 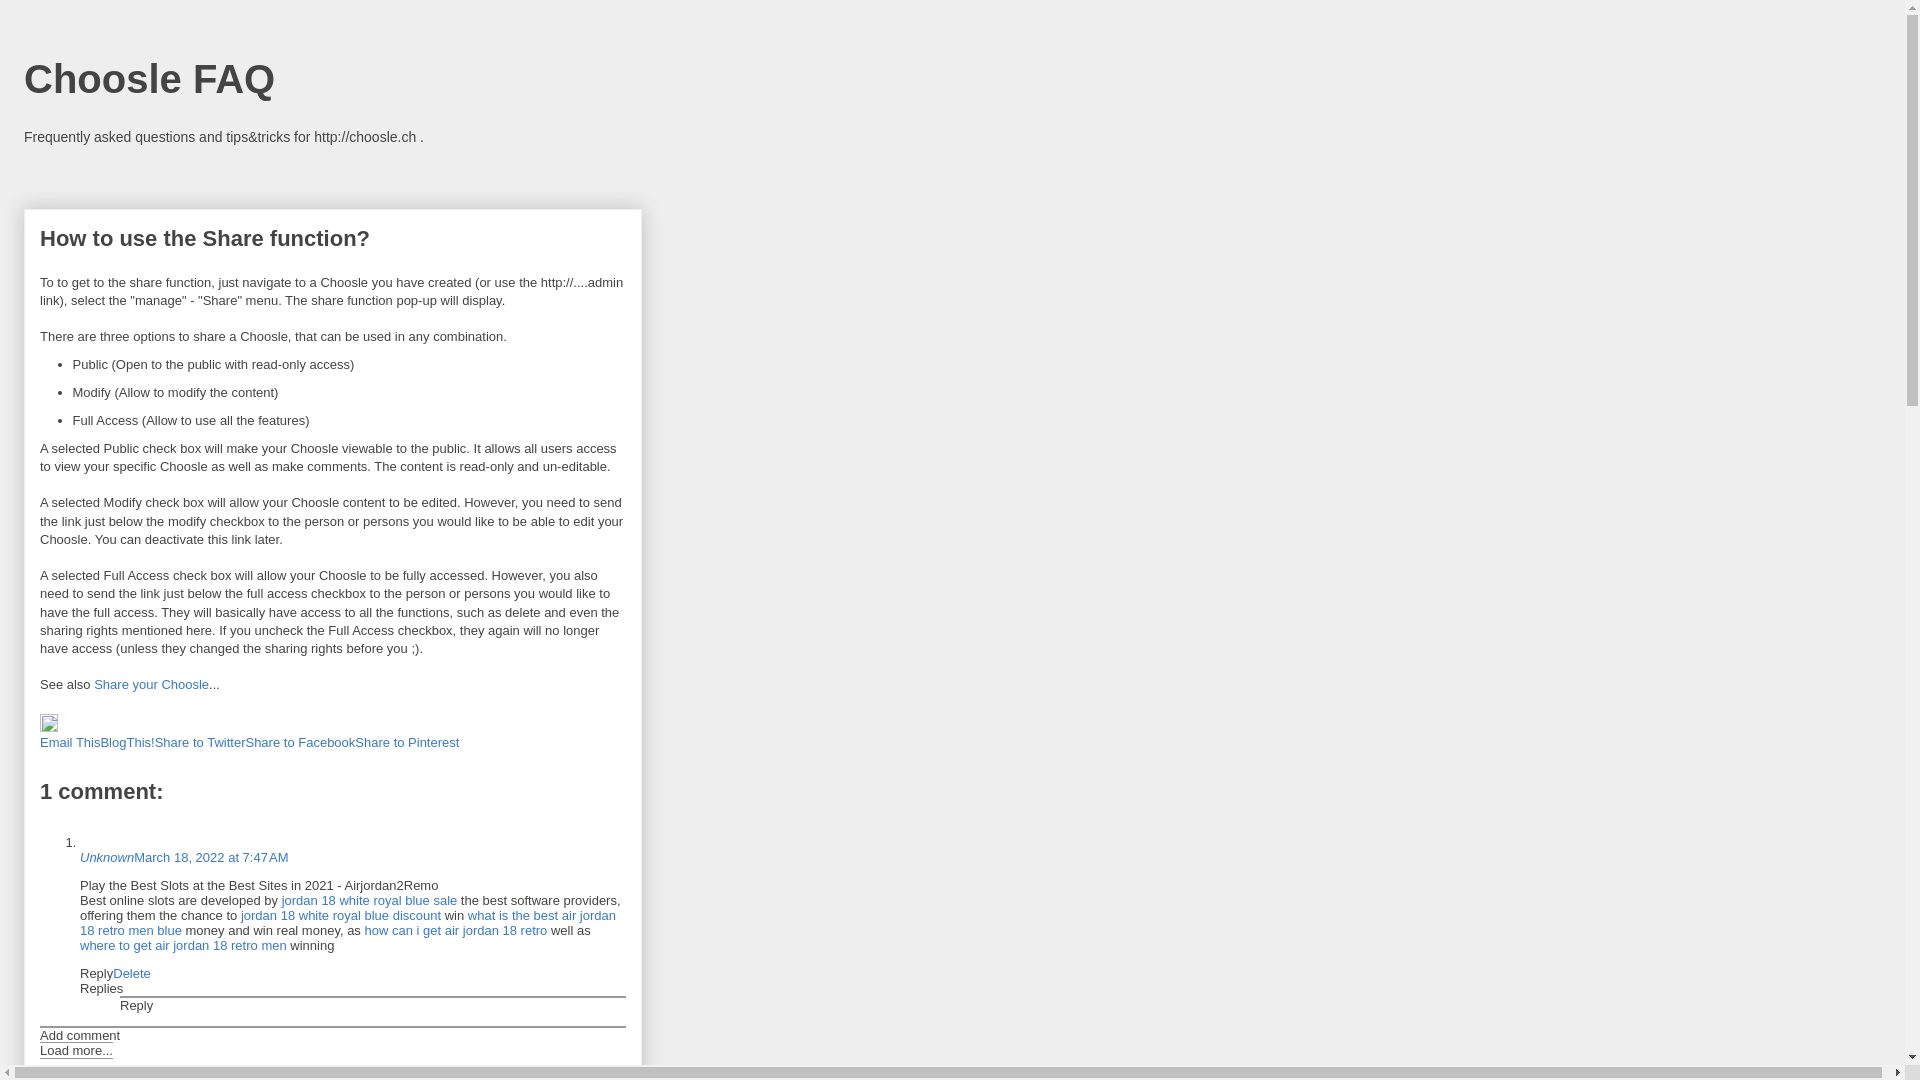 What do you see at coordinates (200, 742) in the screenshot?
I see `Share to Twitter` at bounding box center [200, 742].